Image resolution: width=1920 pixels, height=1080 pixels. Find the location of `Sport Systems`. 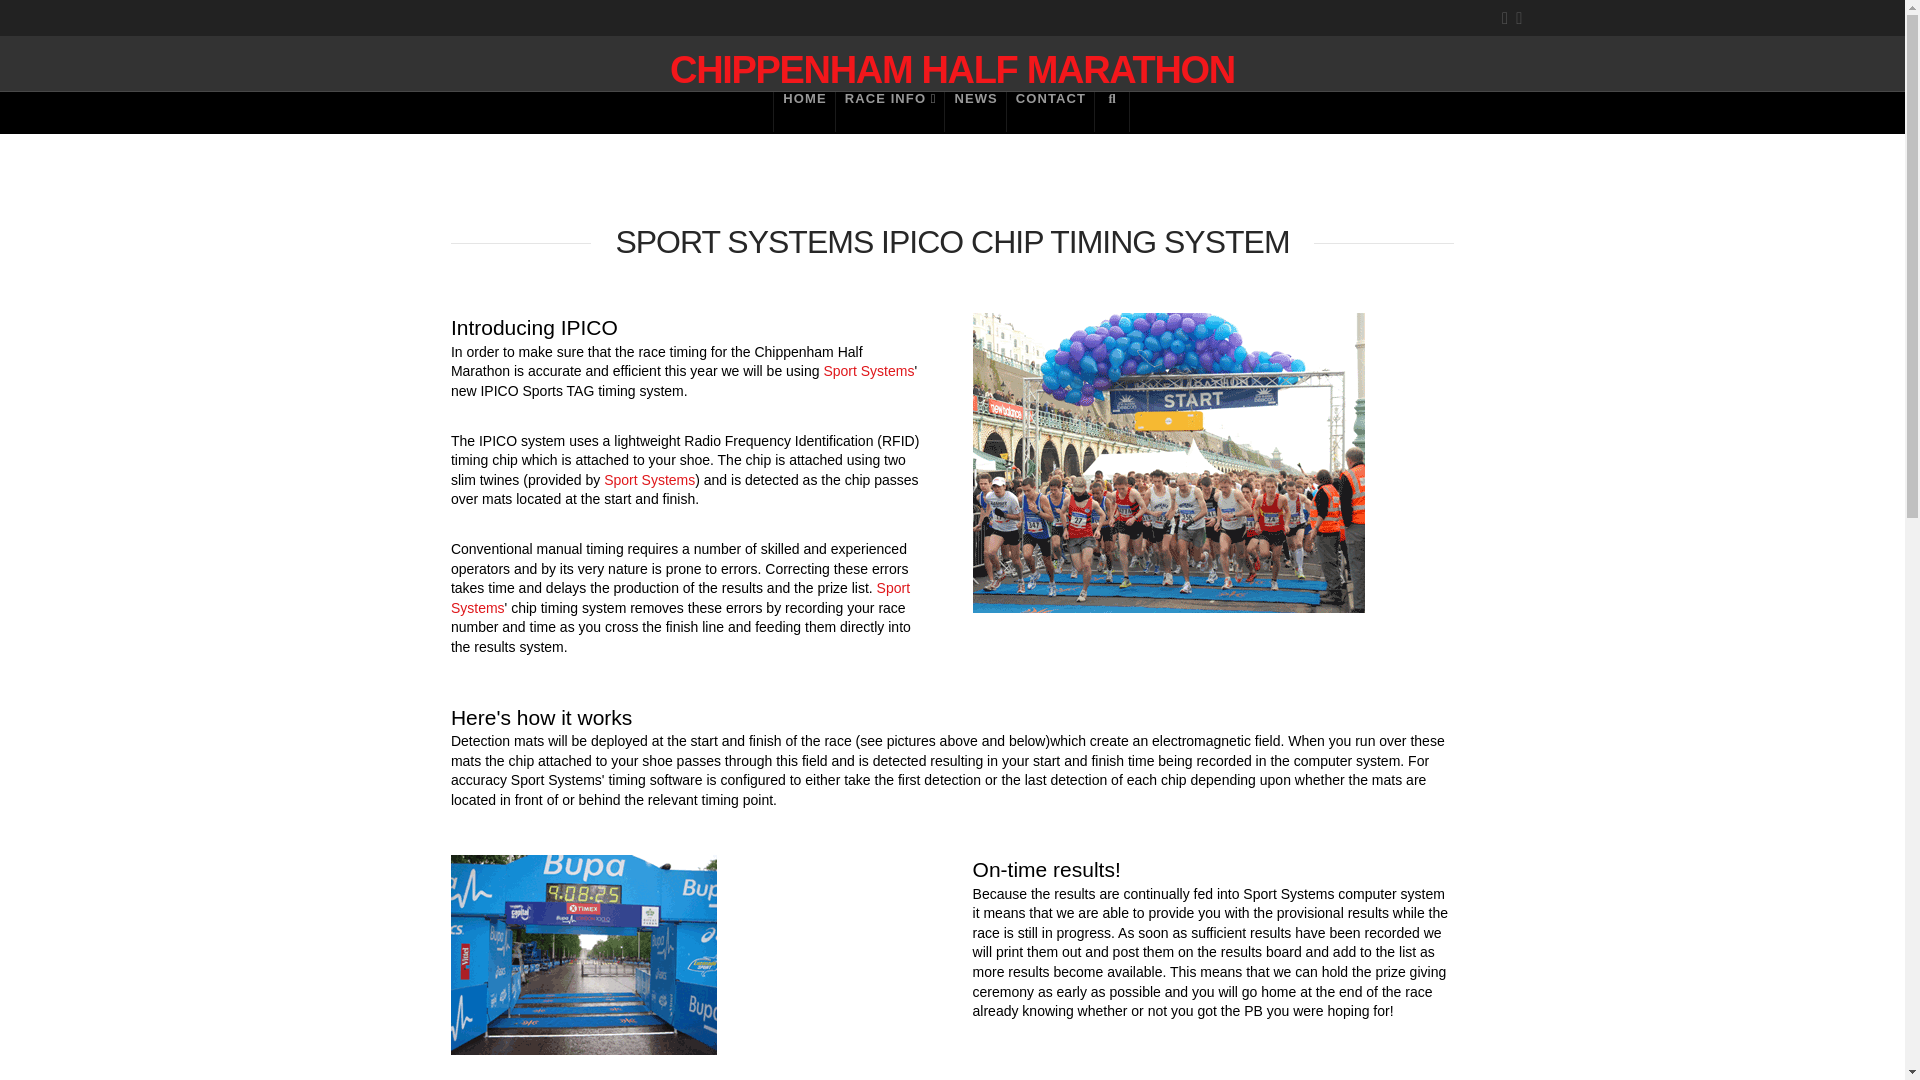

Sport Systems is located at coordinates (650, 480).